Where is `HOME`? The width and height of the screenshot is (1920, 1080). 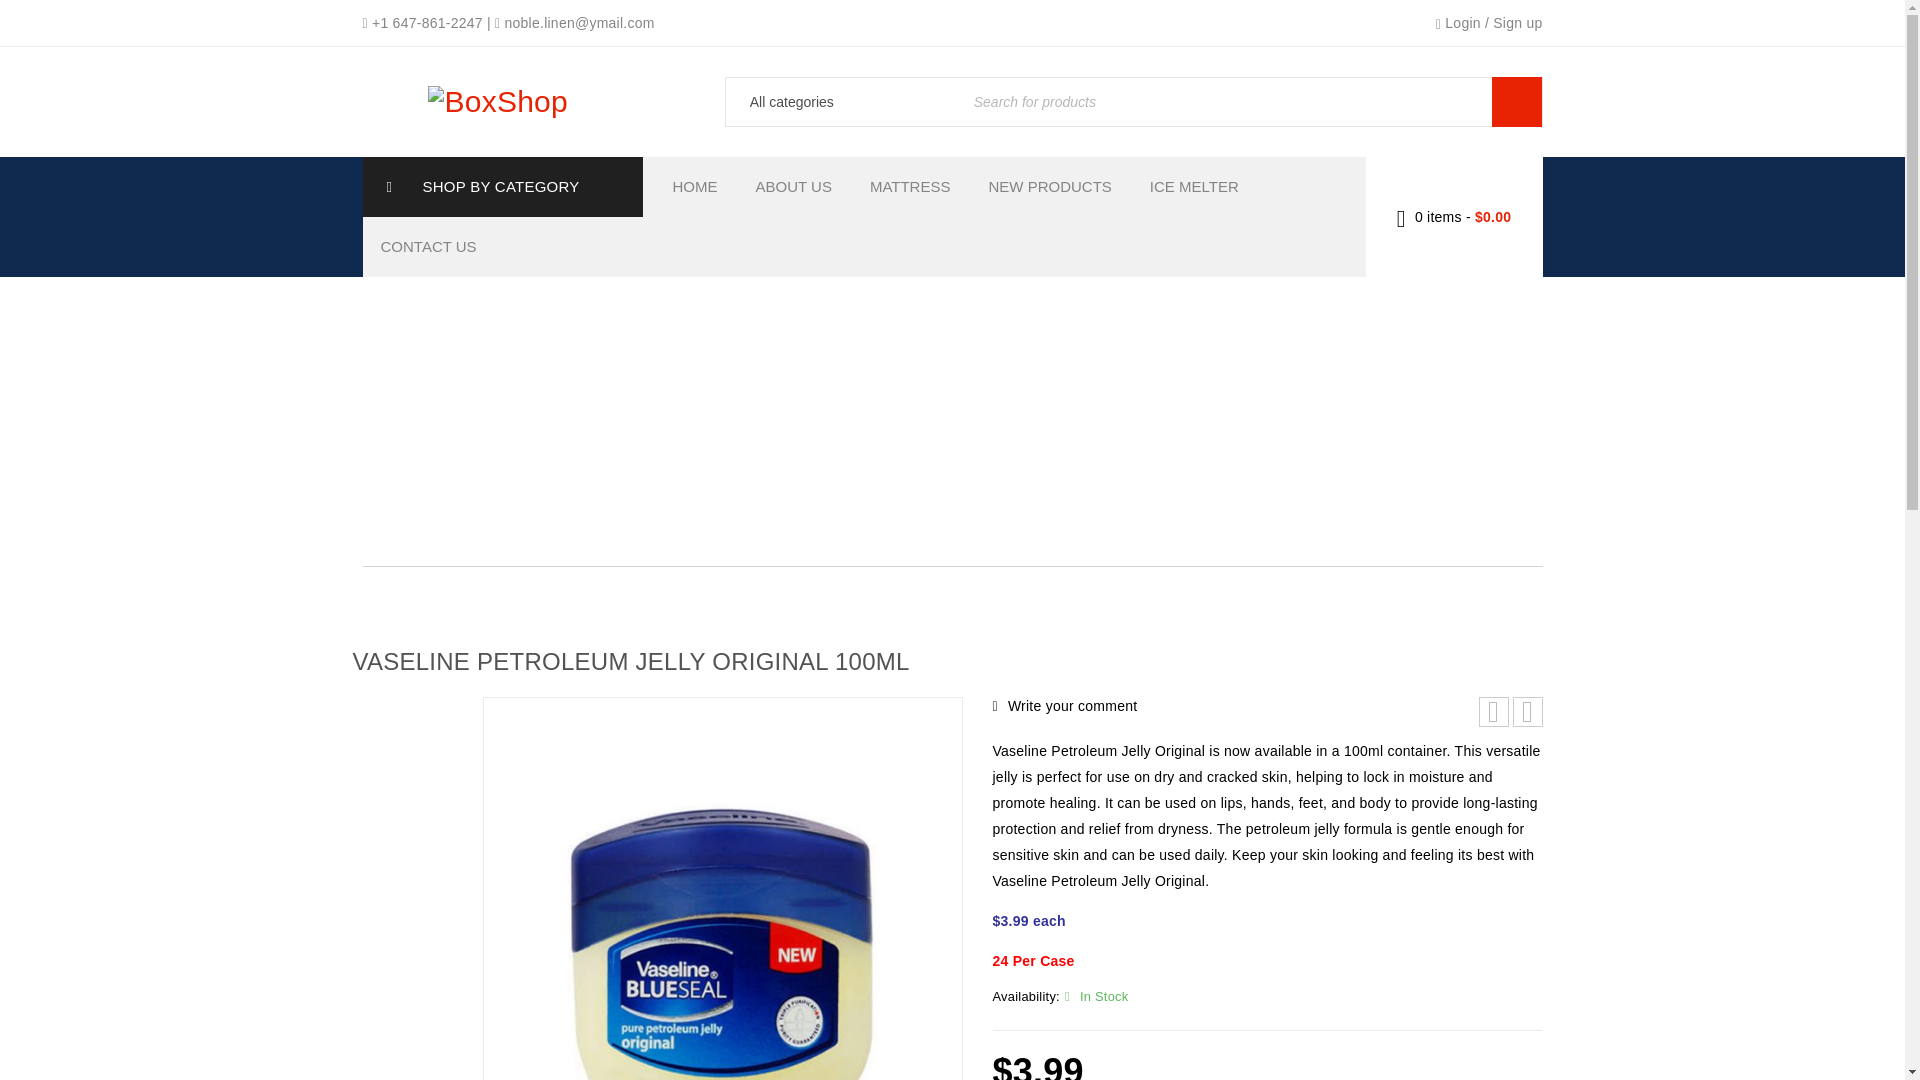
HOME is located at coordinates (704, 186).